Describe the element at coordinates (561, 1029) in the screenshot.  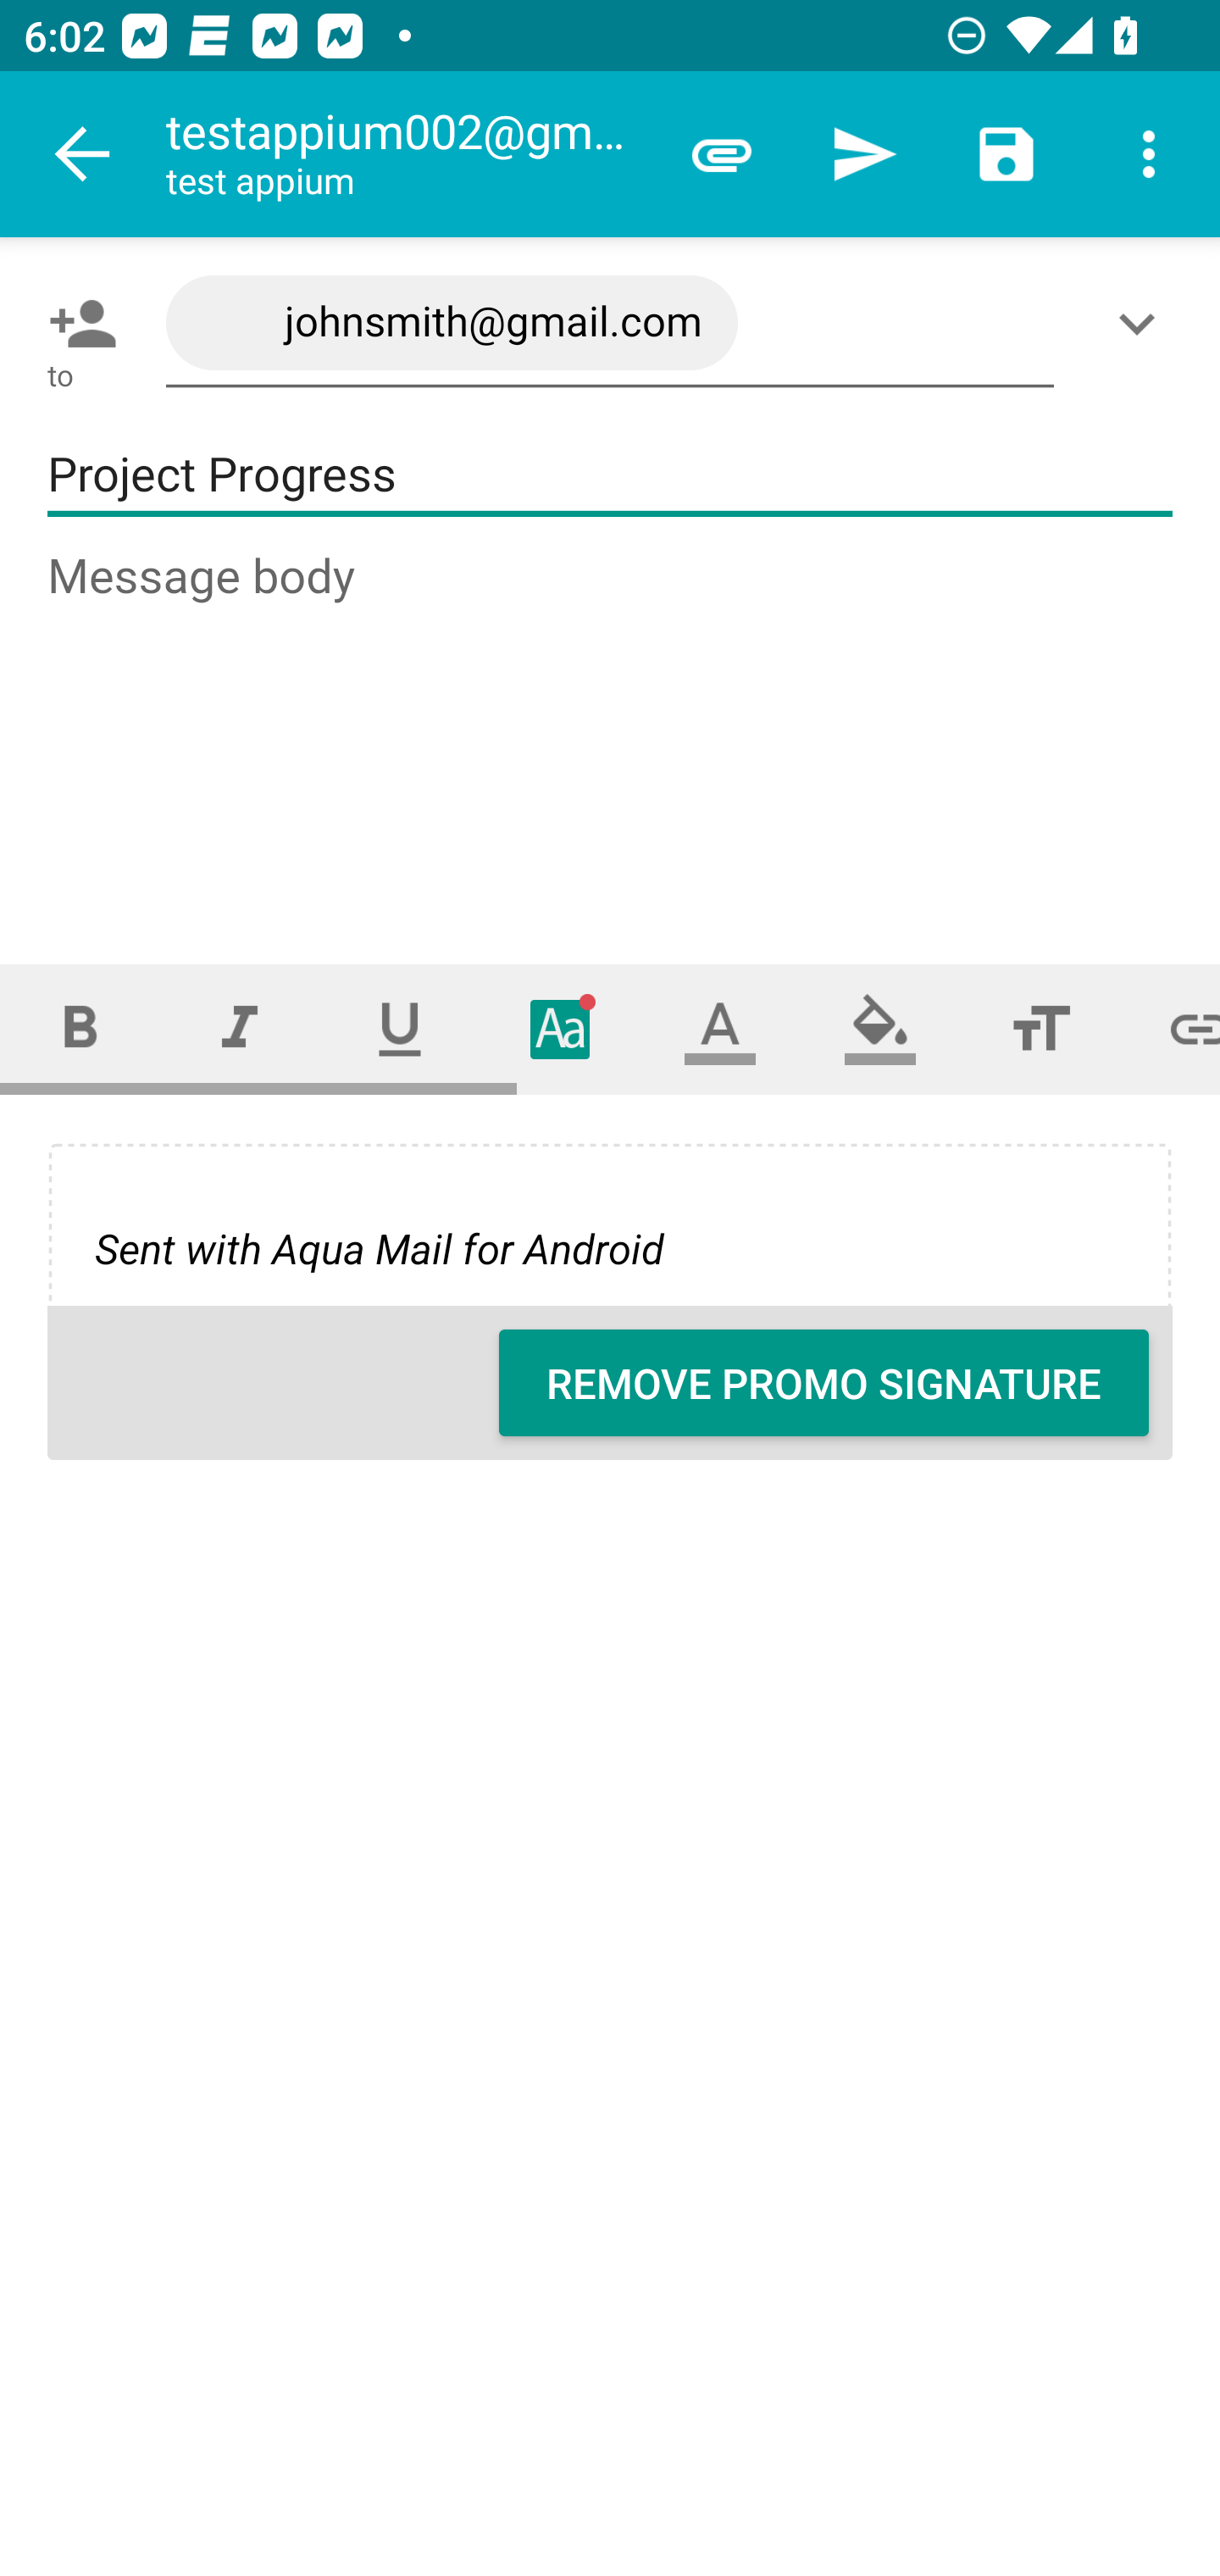
I see `Typeface (font)` at that location.